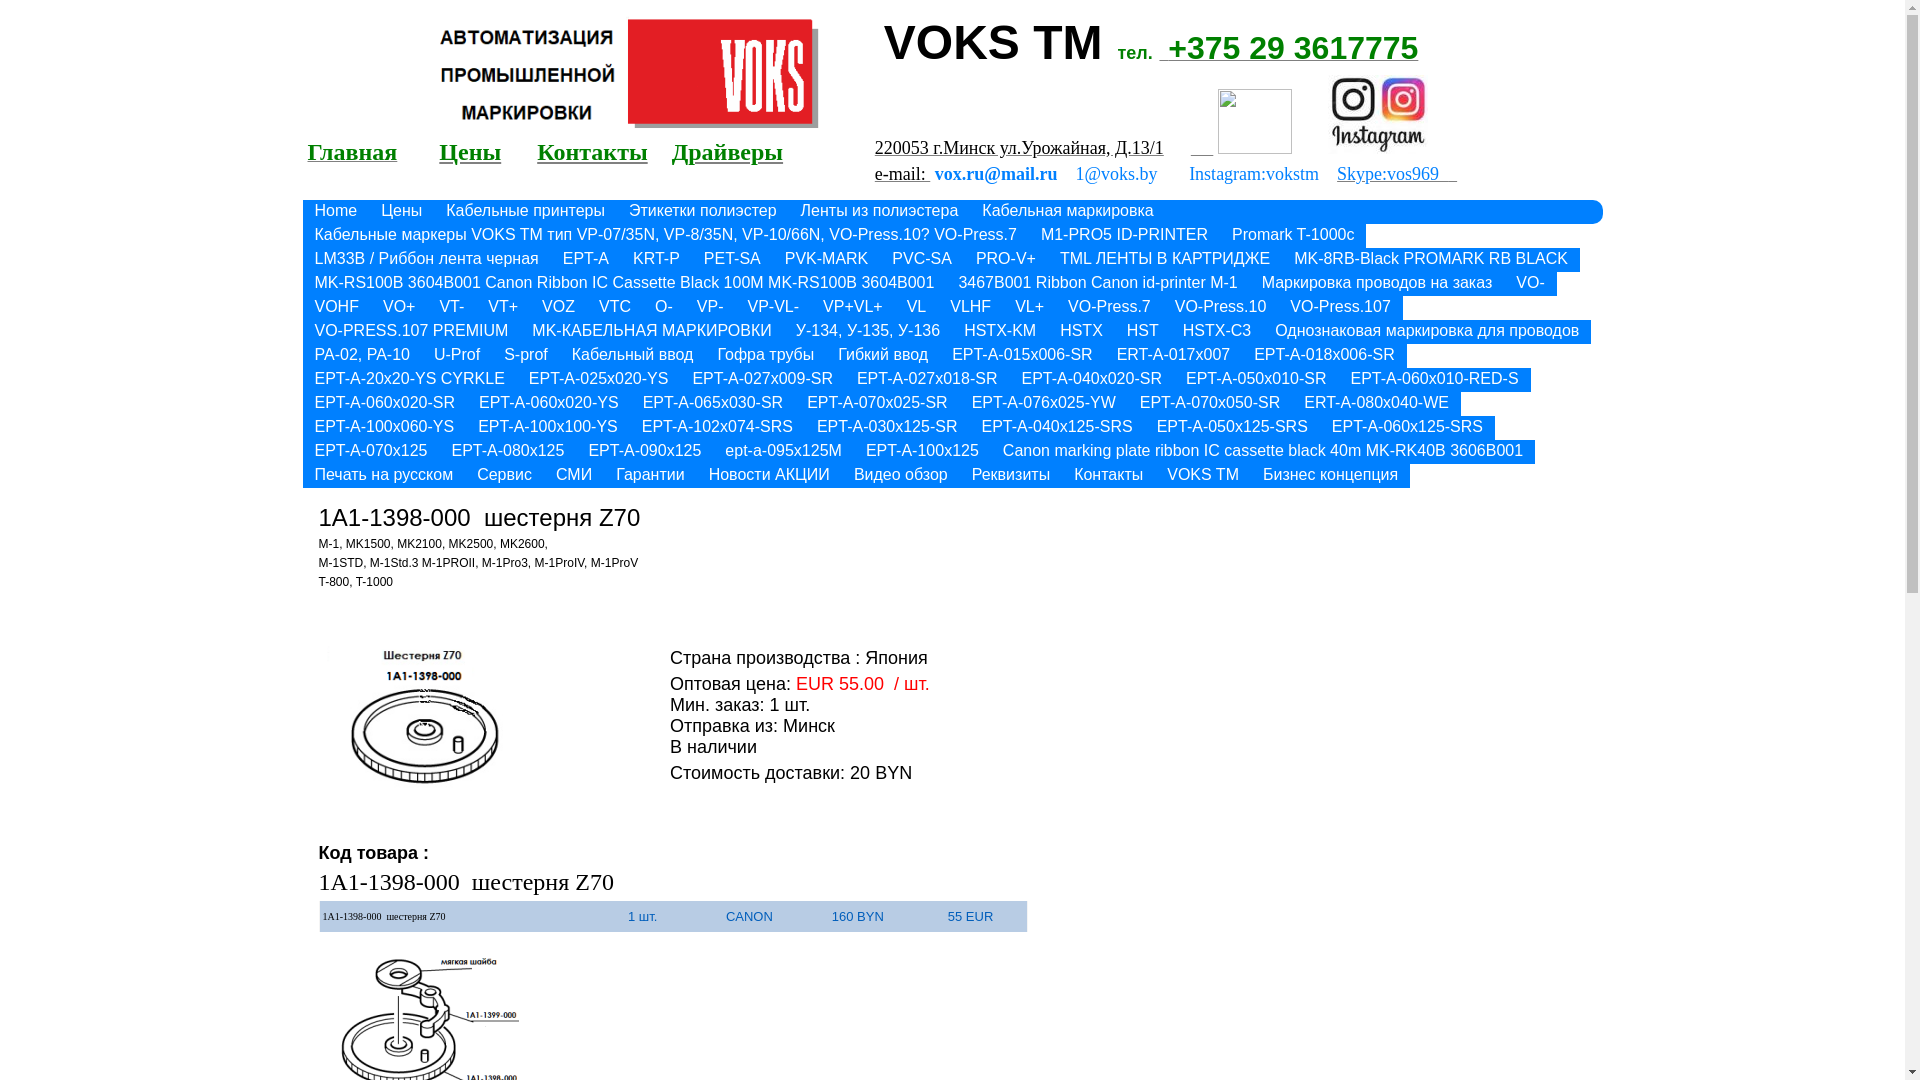  What do you see at coordinates (503, 308) in the screenshot?
I see `VT+` at bounding box center [503, 308].